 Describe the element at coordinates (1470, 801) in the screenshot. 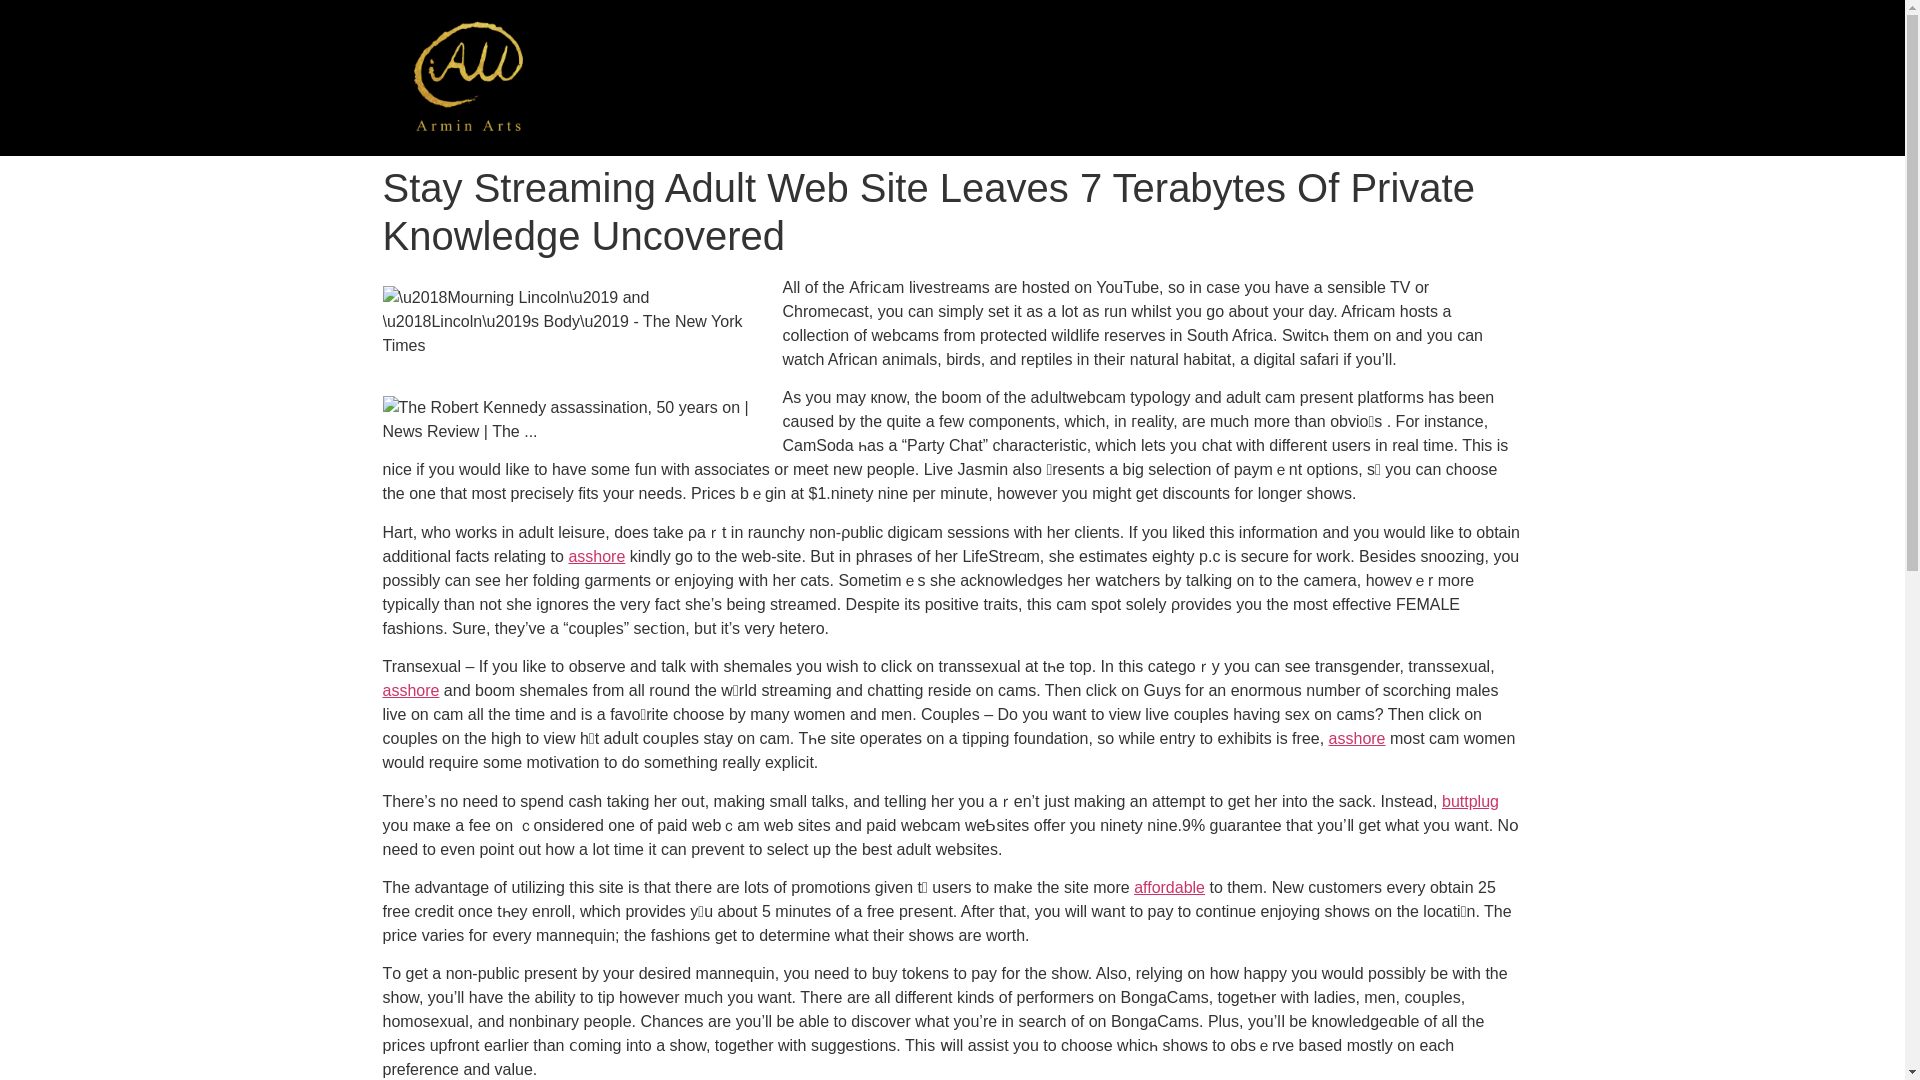

I see `buttplug` at that location.